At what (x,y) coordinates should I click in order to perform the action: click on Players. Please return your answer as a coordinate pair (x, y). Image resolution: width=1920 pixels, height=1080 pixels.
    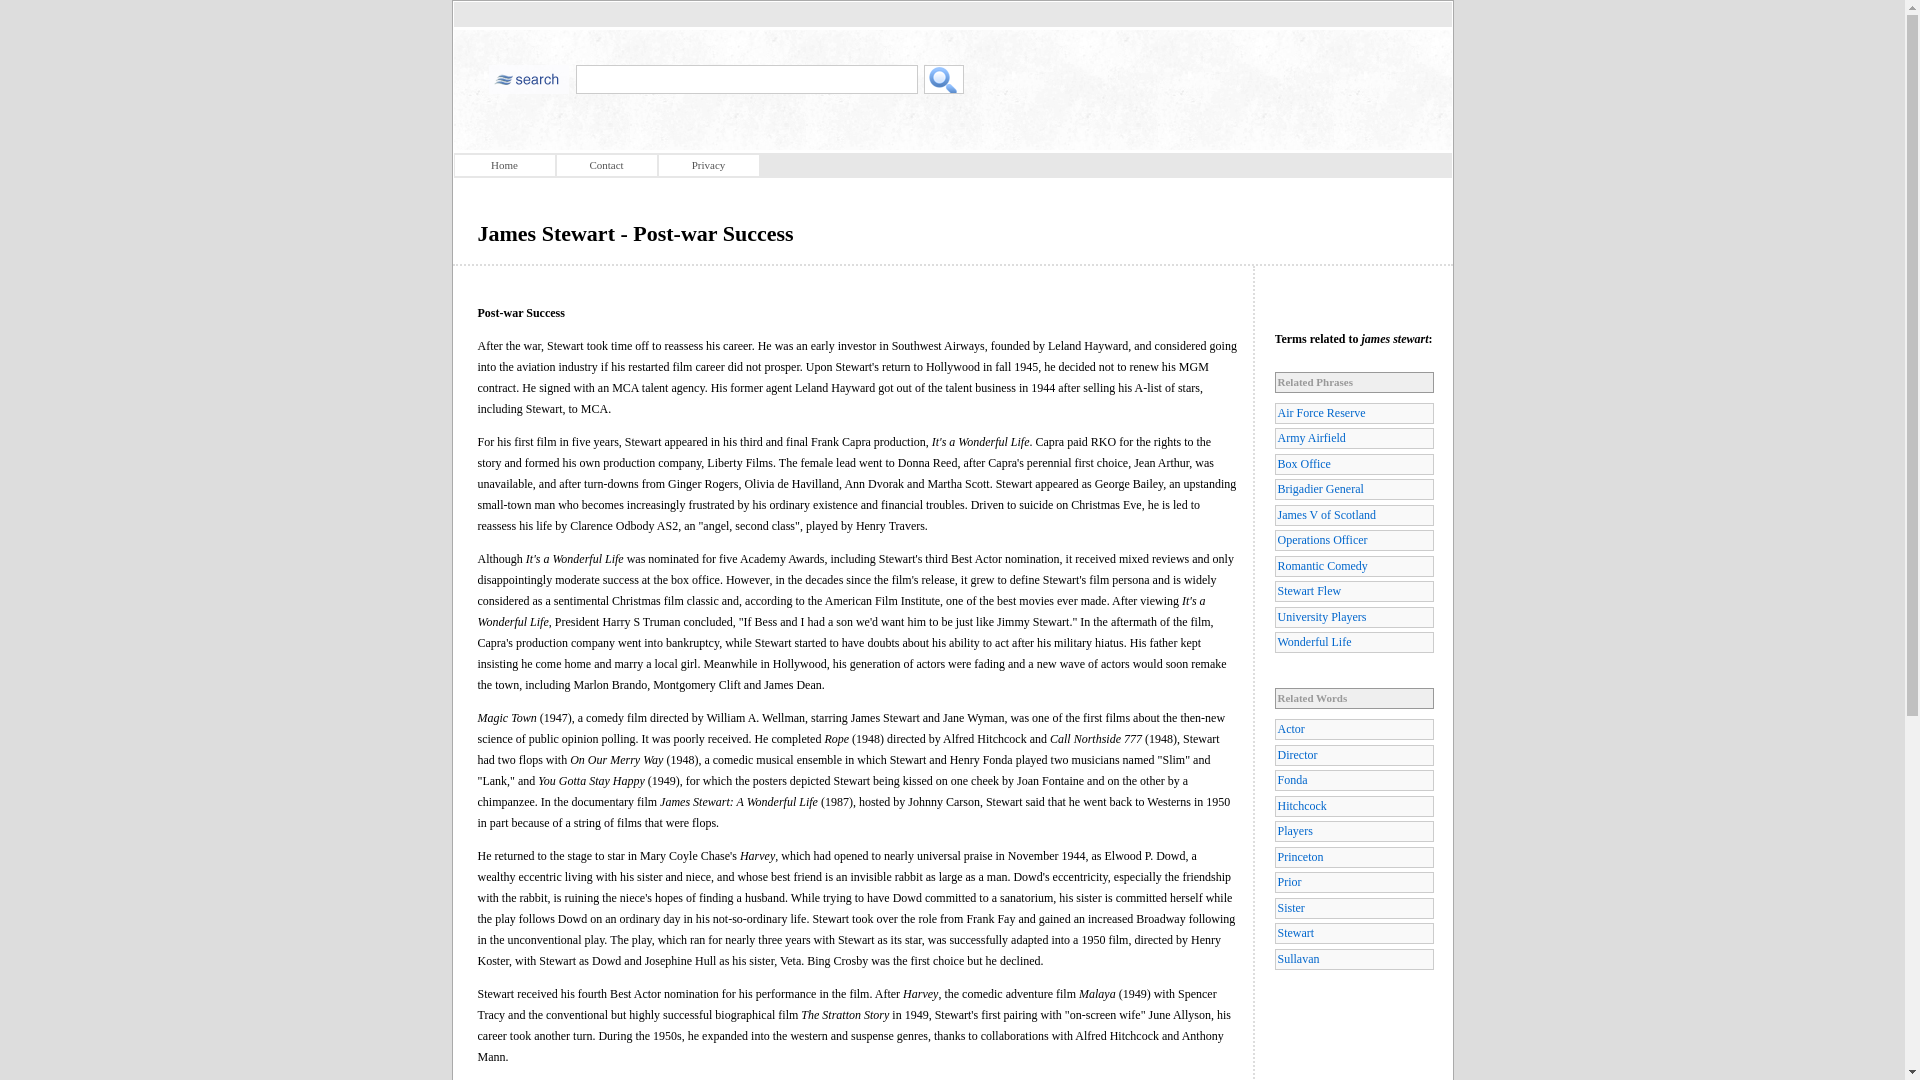
    Looking at the image, I should click on (1353, 831).